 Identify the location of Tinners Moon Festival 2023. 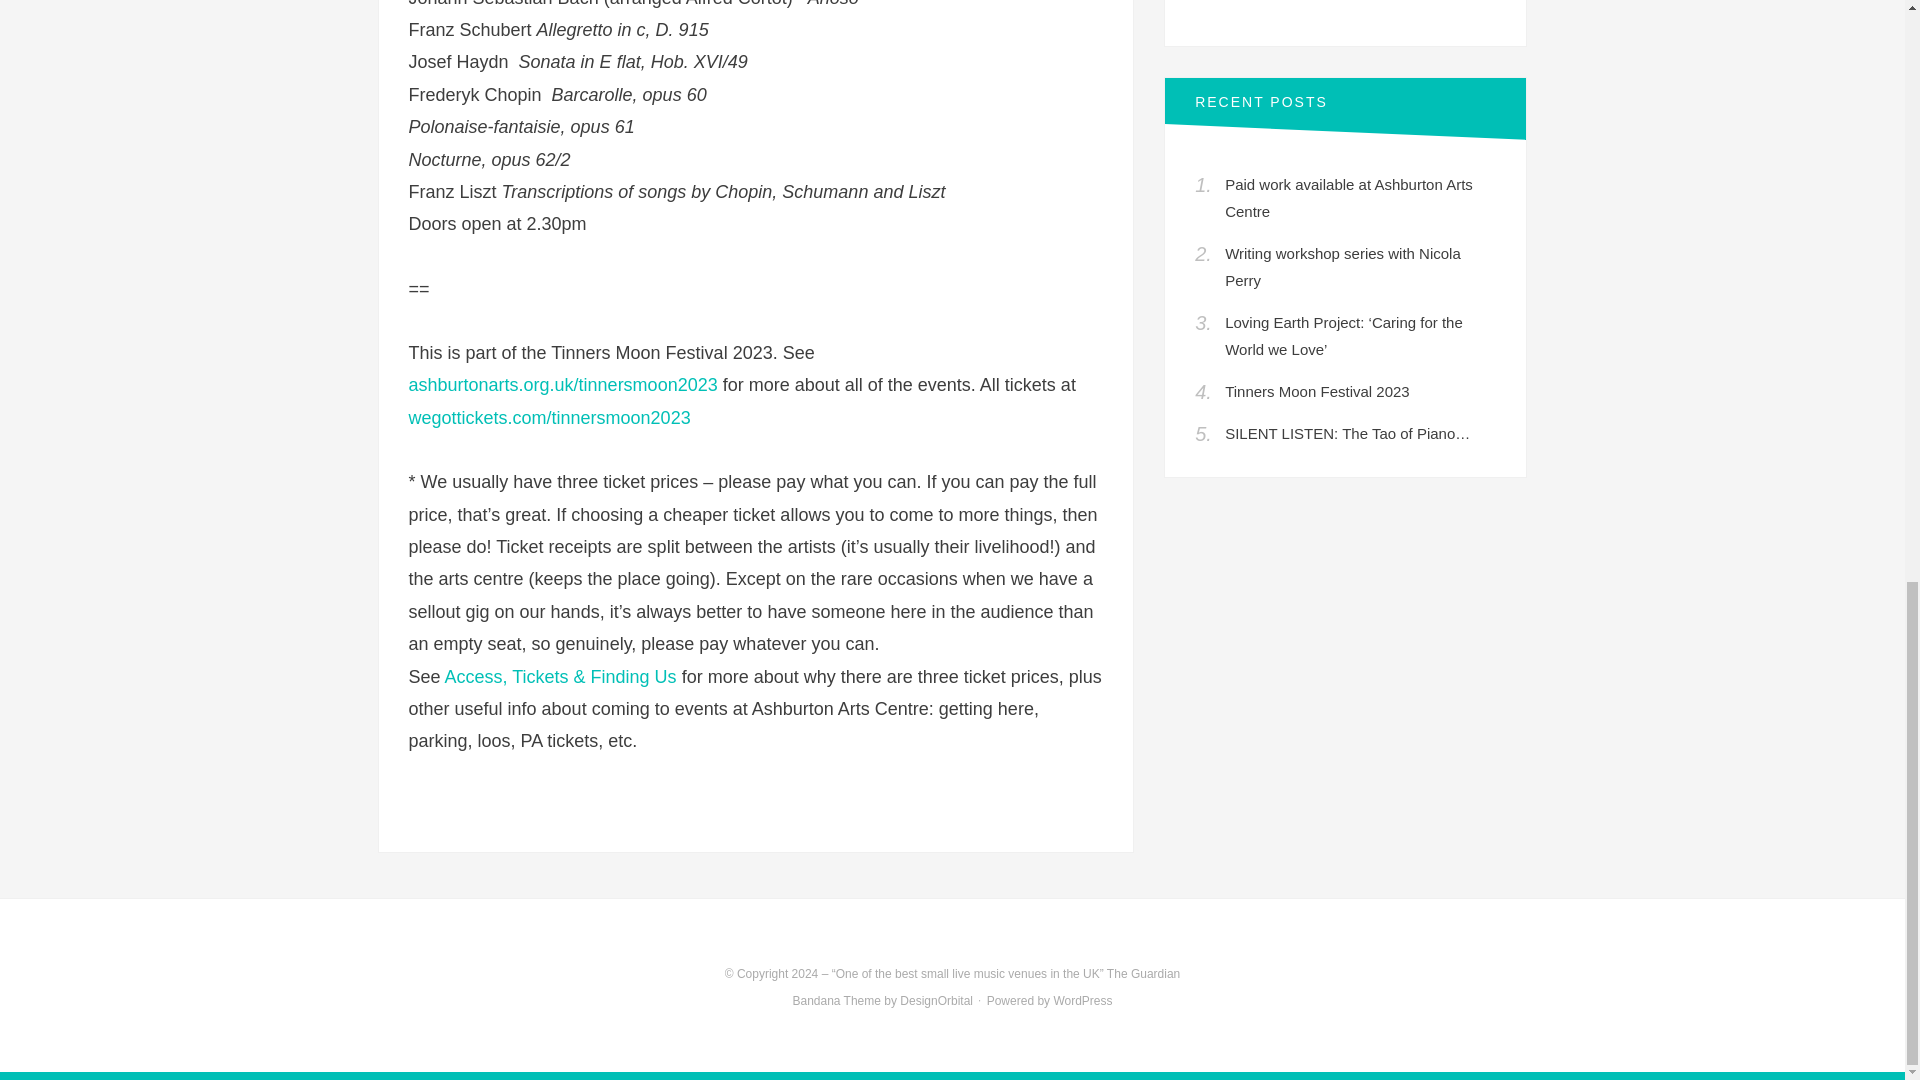
(1316, 391).